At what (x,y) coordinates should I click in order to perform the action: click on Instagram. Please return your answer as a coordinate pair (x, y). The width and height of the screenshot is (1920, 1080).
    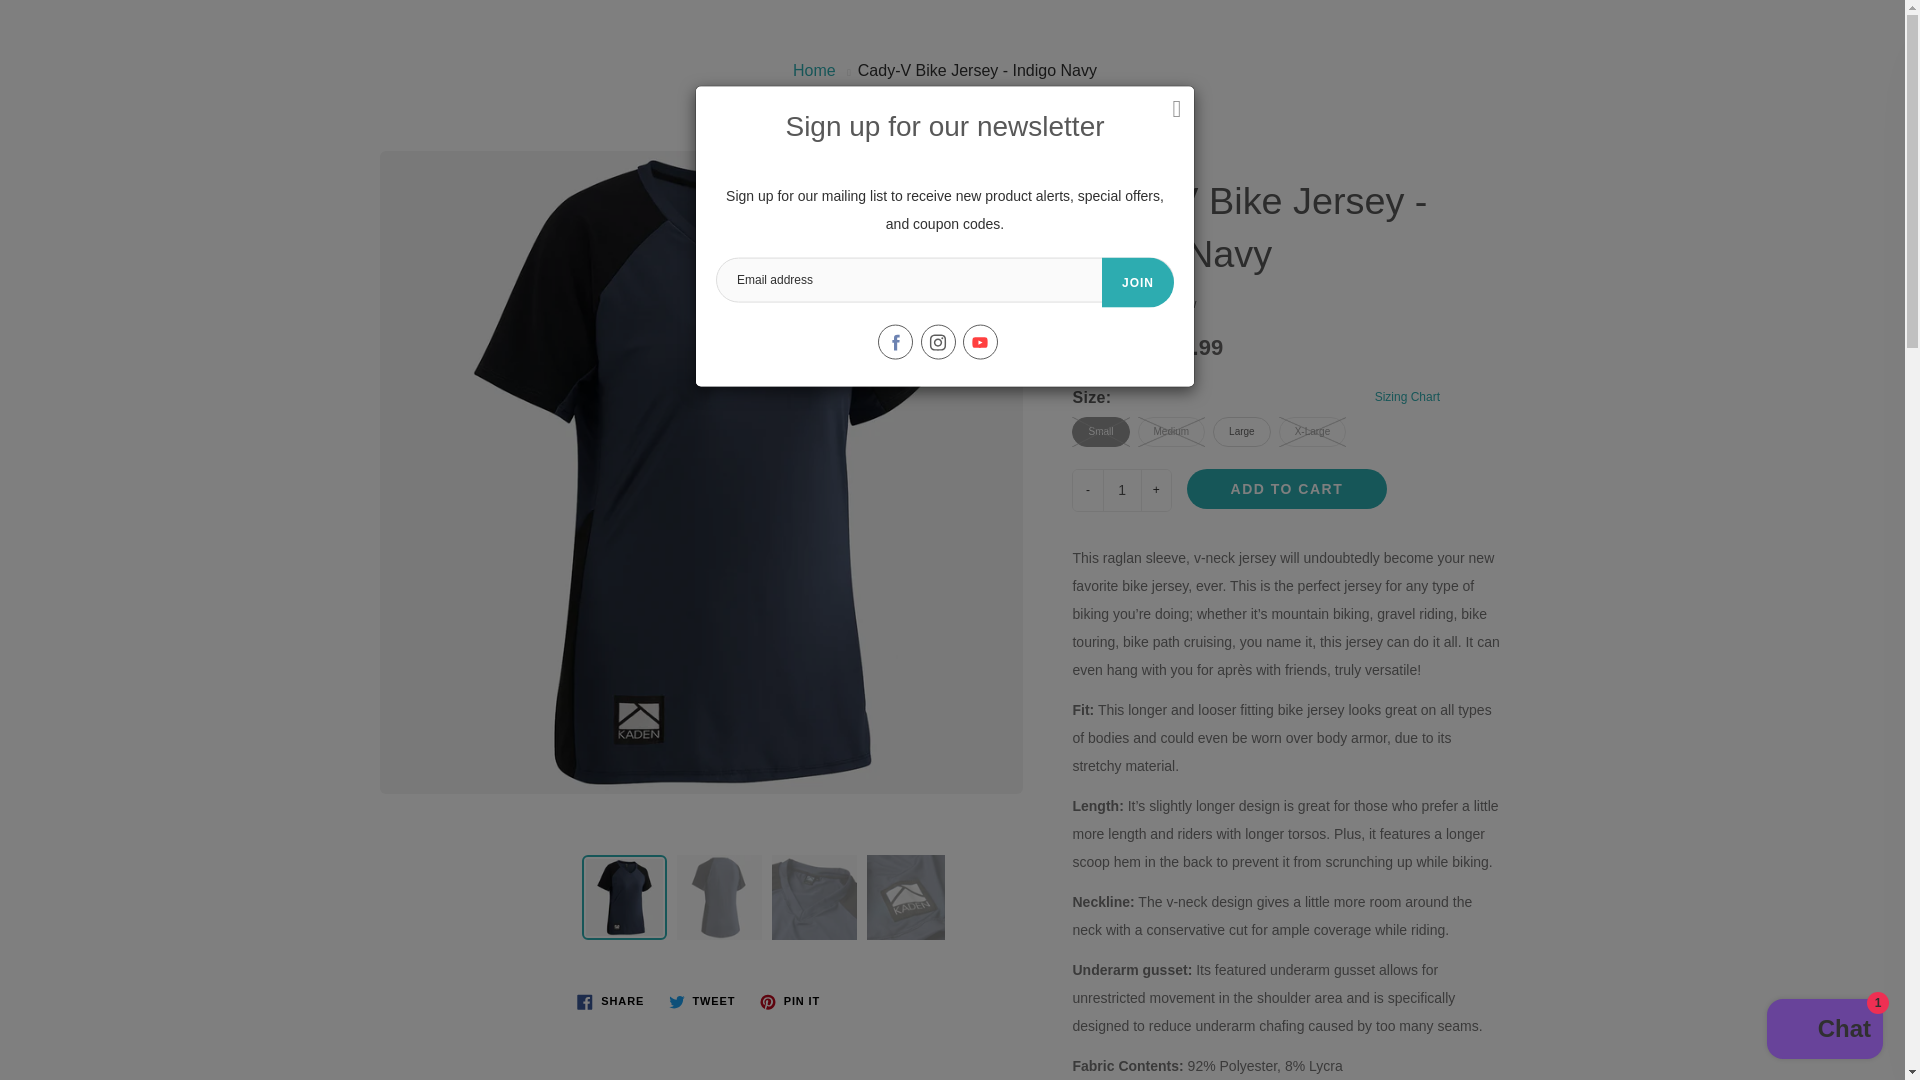
    Looking at the image, I should click on (936, 342).